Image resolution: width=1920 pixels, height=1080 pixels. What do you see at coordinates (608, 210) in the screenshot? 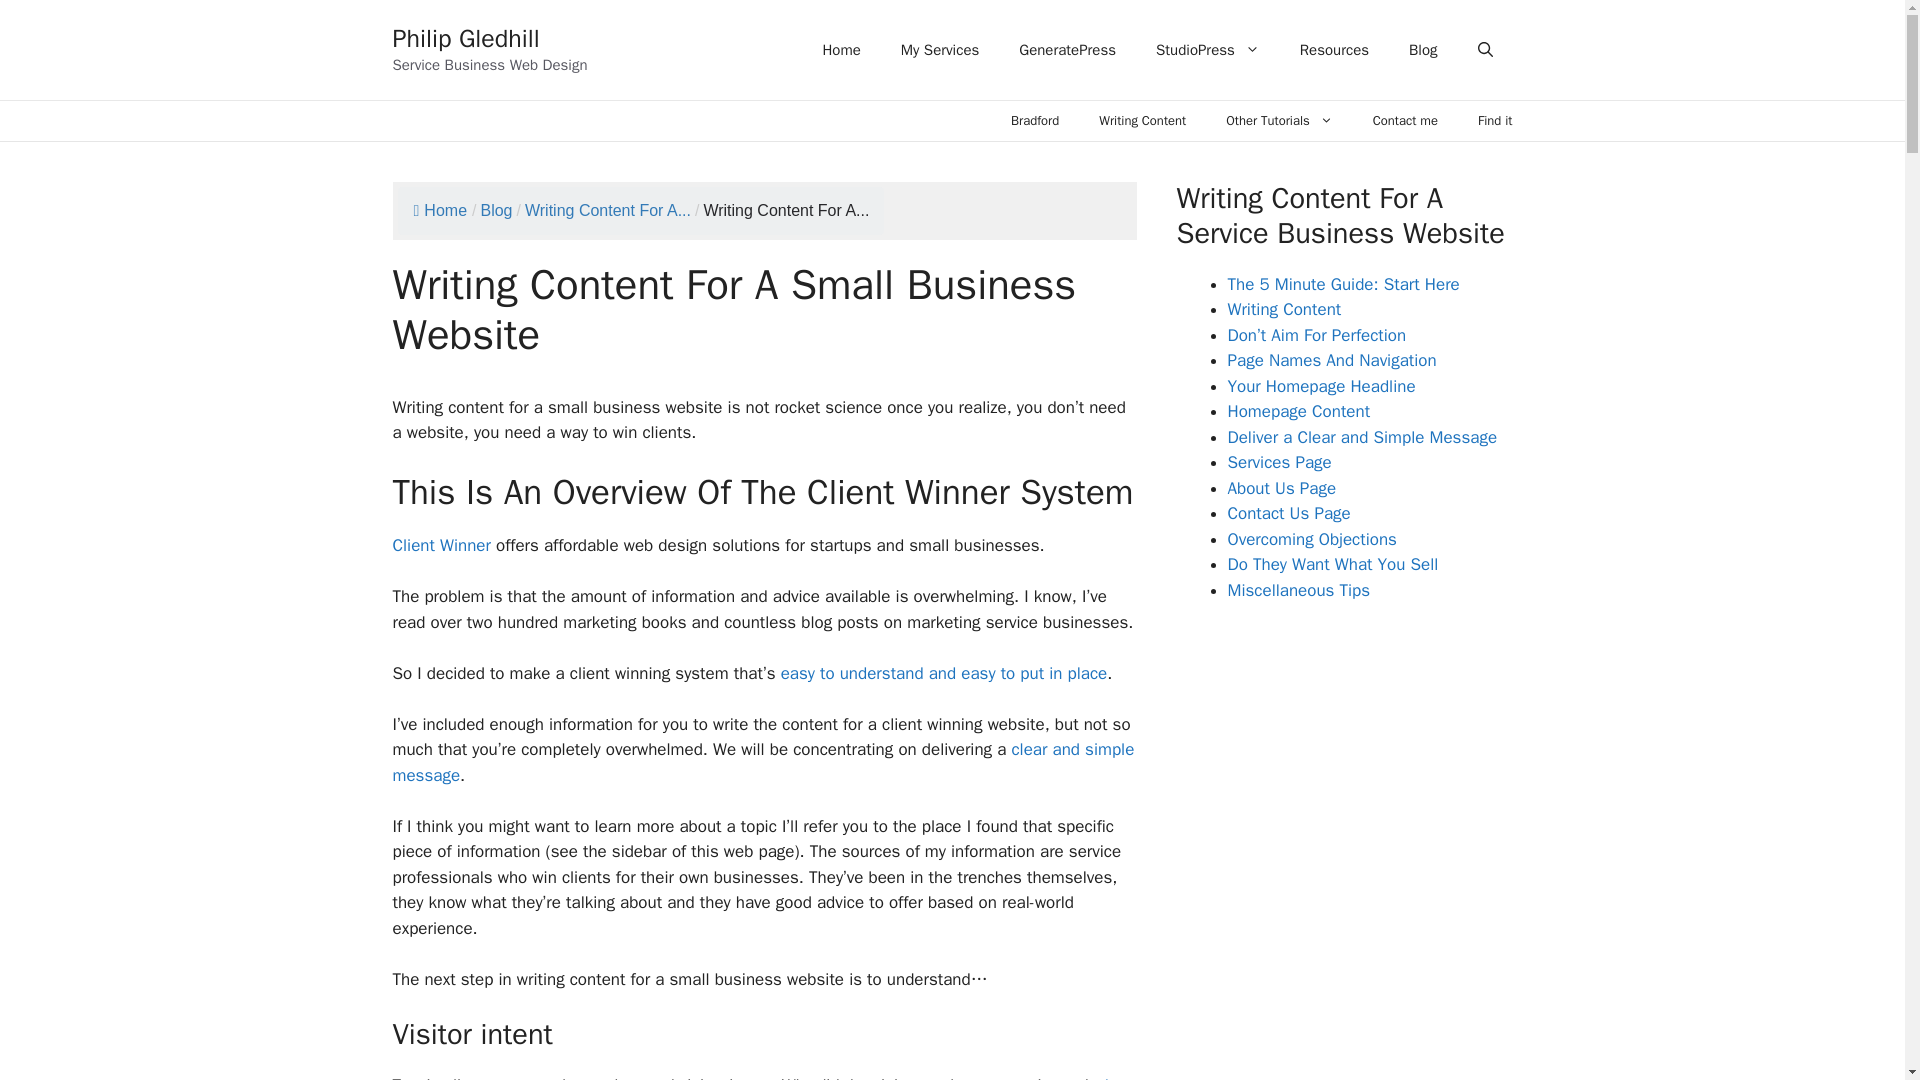
I see `Category Name` at bounding box center [608, 210].